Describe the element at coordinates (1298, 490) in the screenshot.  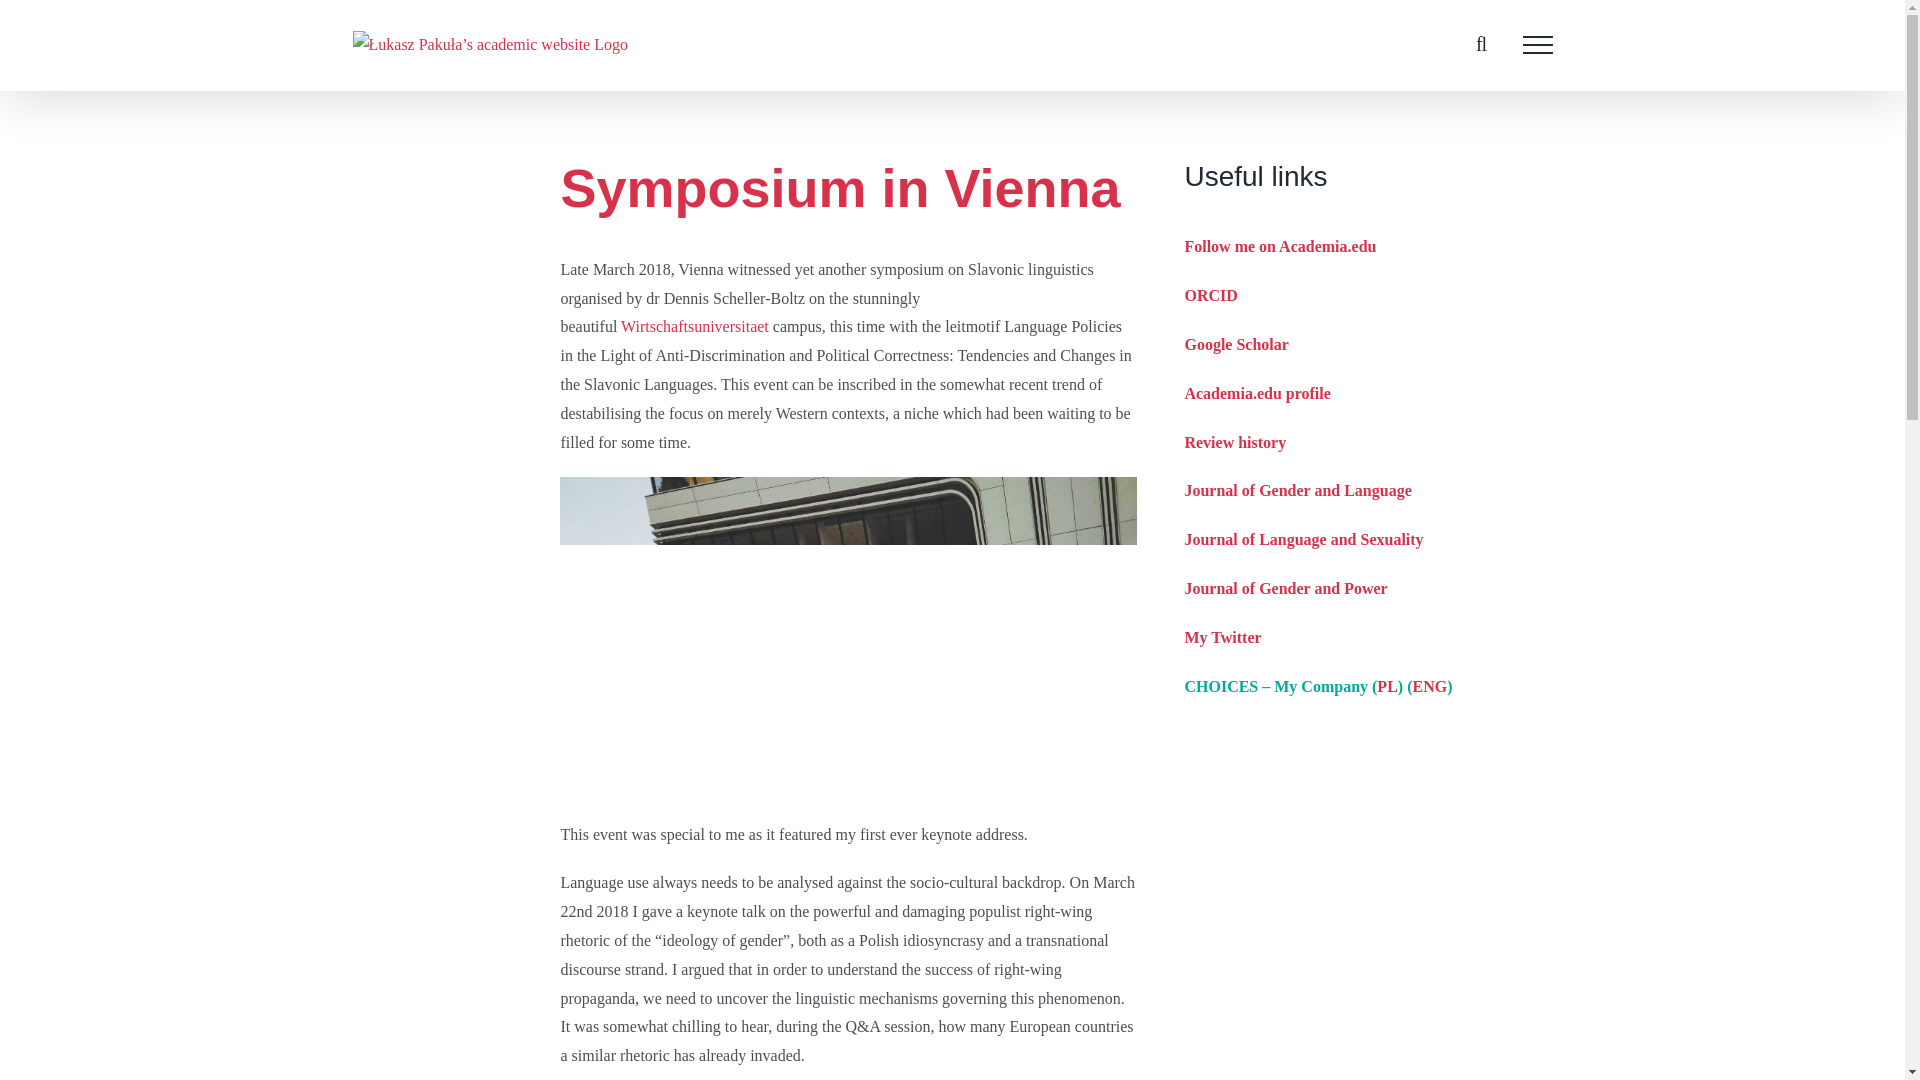
I see `Journal of Gender and Language` at that location.